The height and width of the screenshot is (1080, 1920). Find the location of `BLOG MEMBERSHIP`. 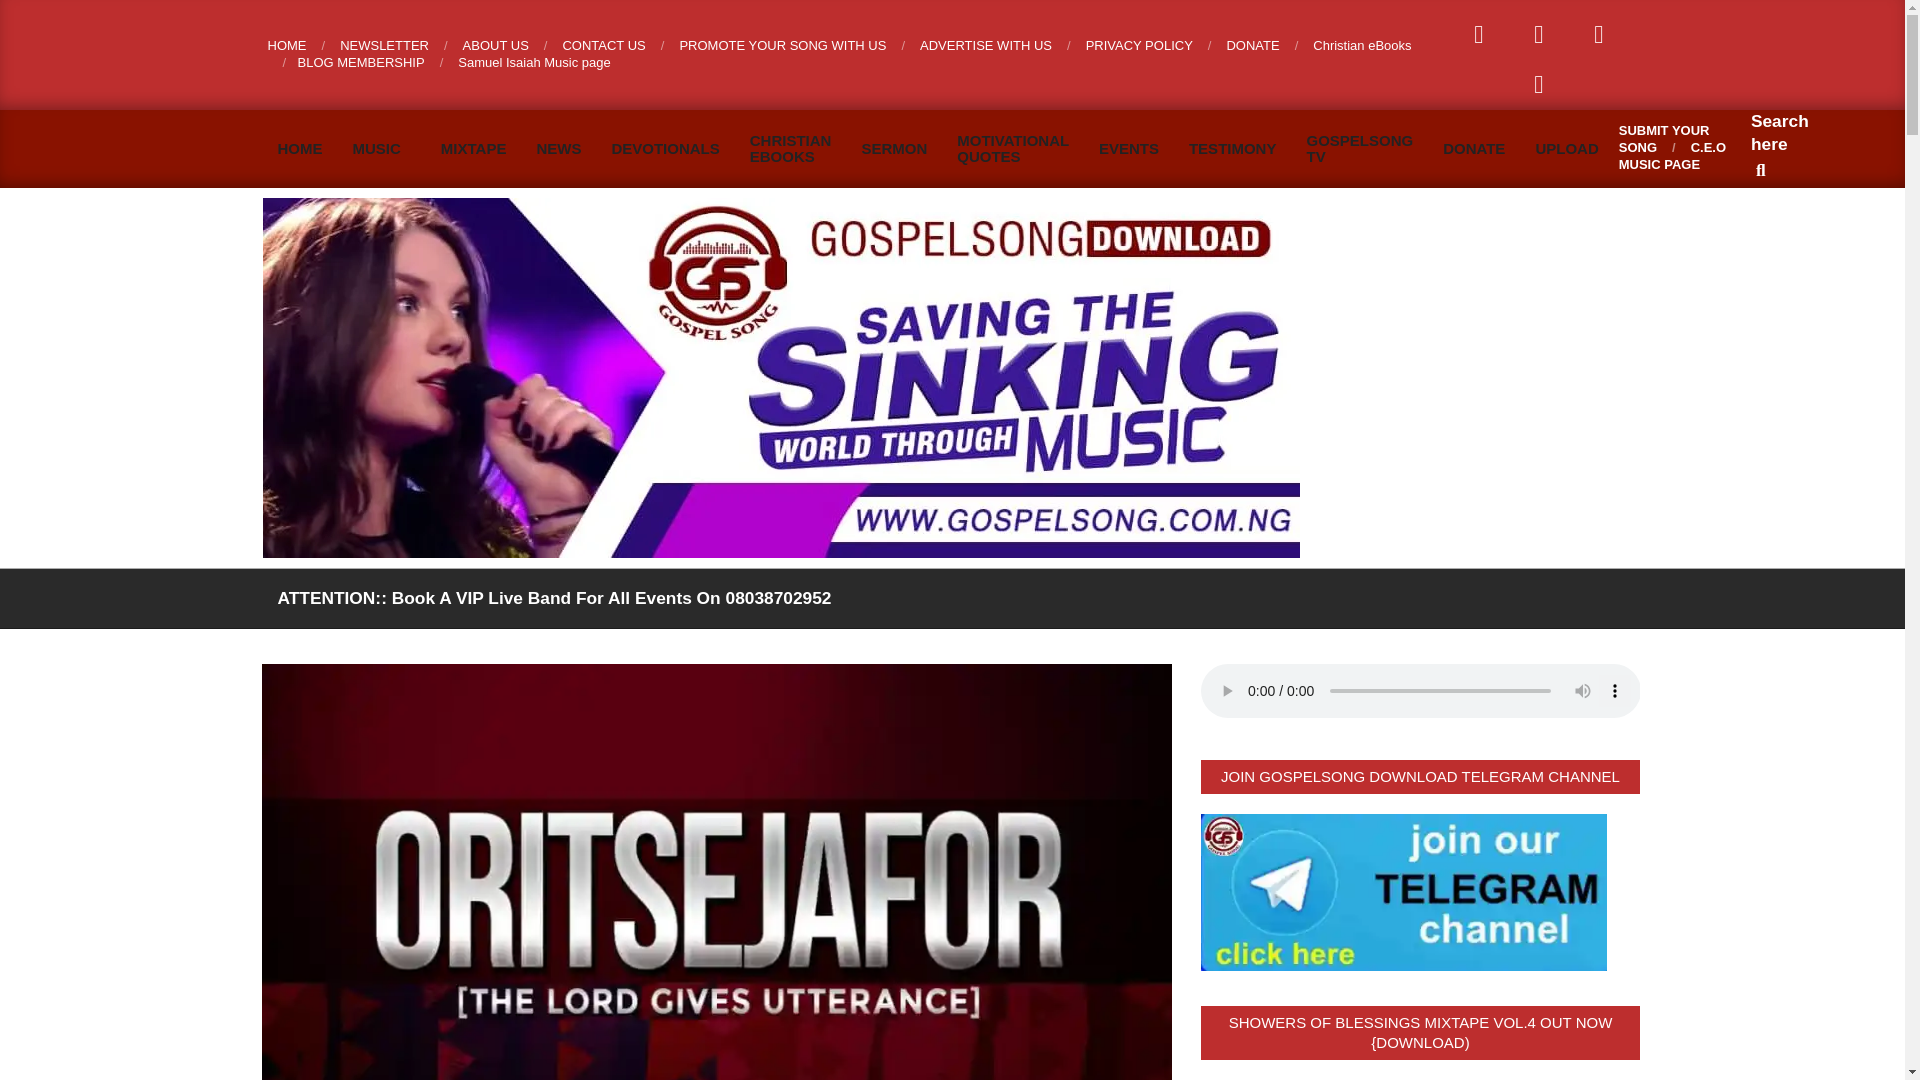

BLOG MEMBERSHIP is located at coordinates (360, 62).